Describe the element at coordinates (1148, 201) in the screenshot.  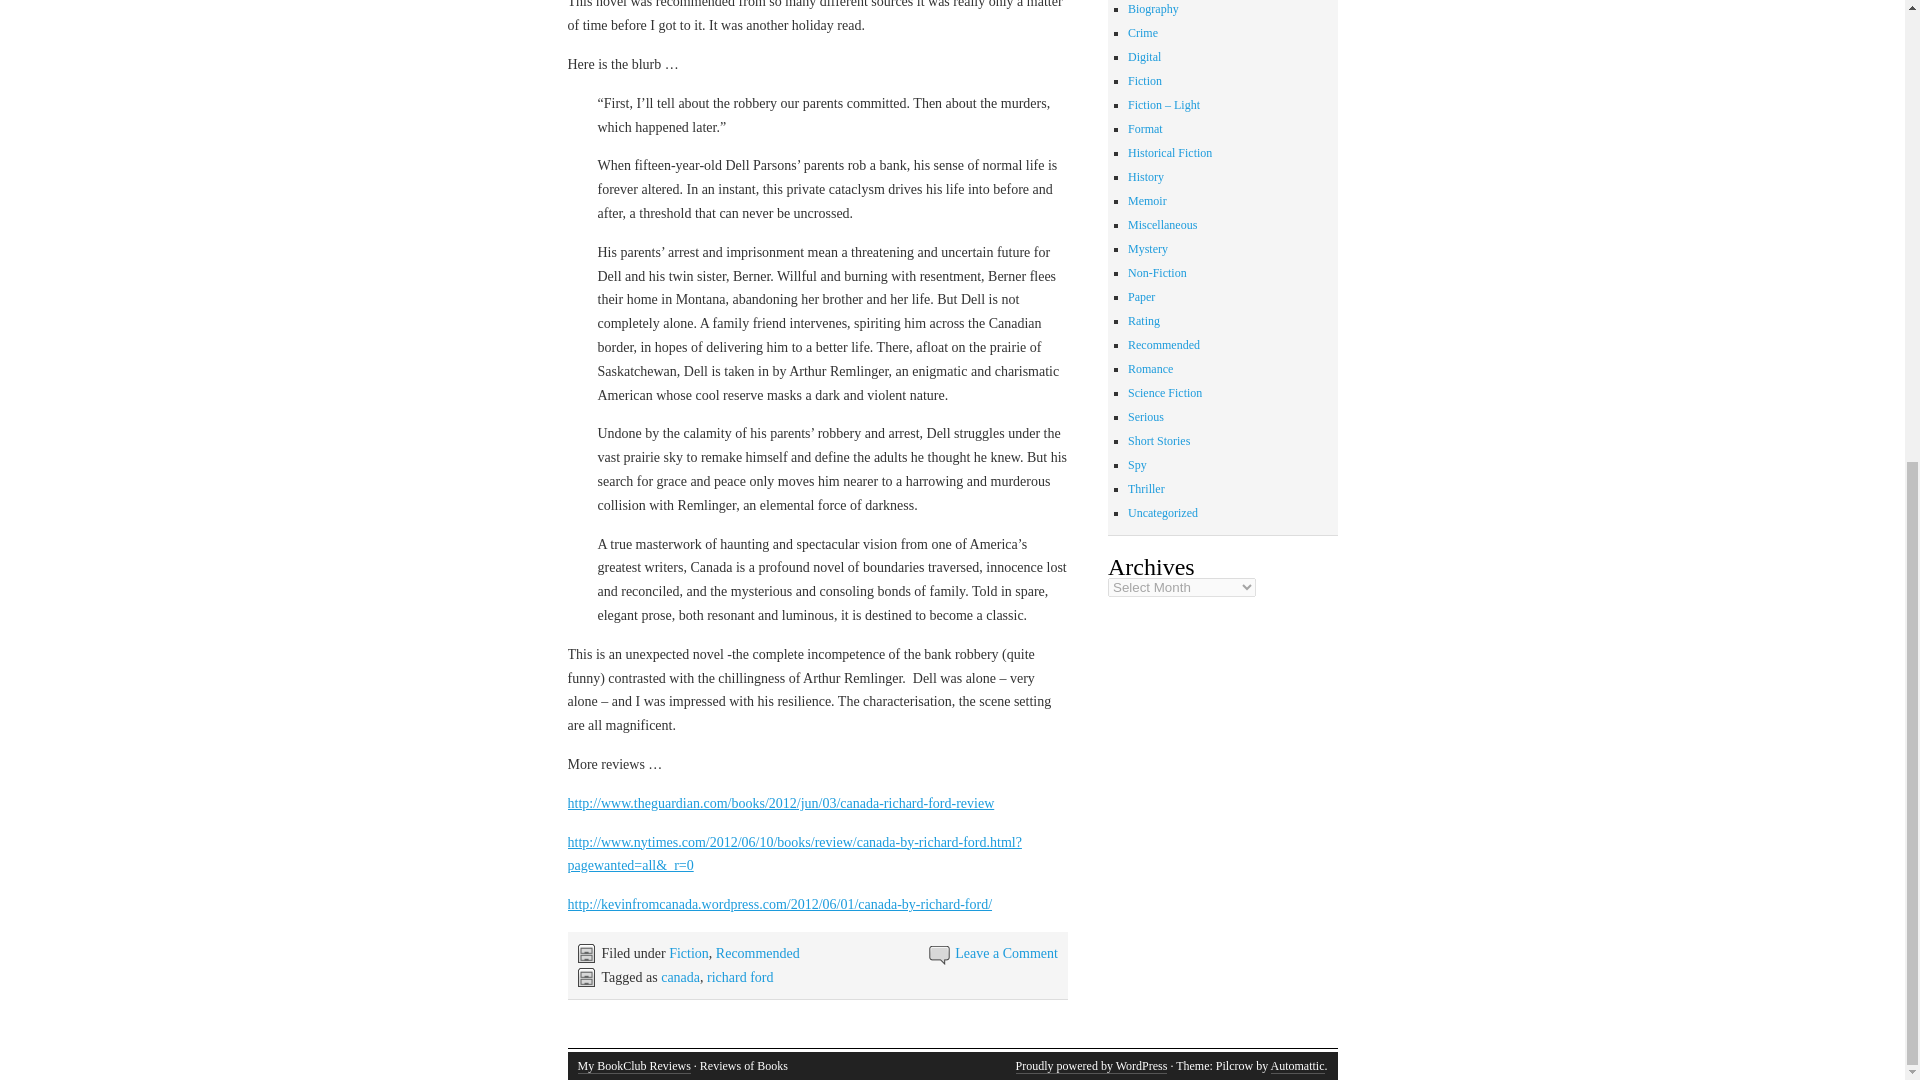
I see `Memoir` at that location.